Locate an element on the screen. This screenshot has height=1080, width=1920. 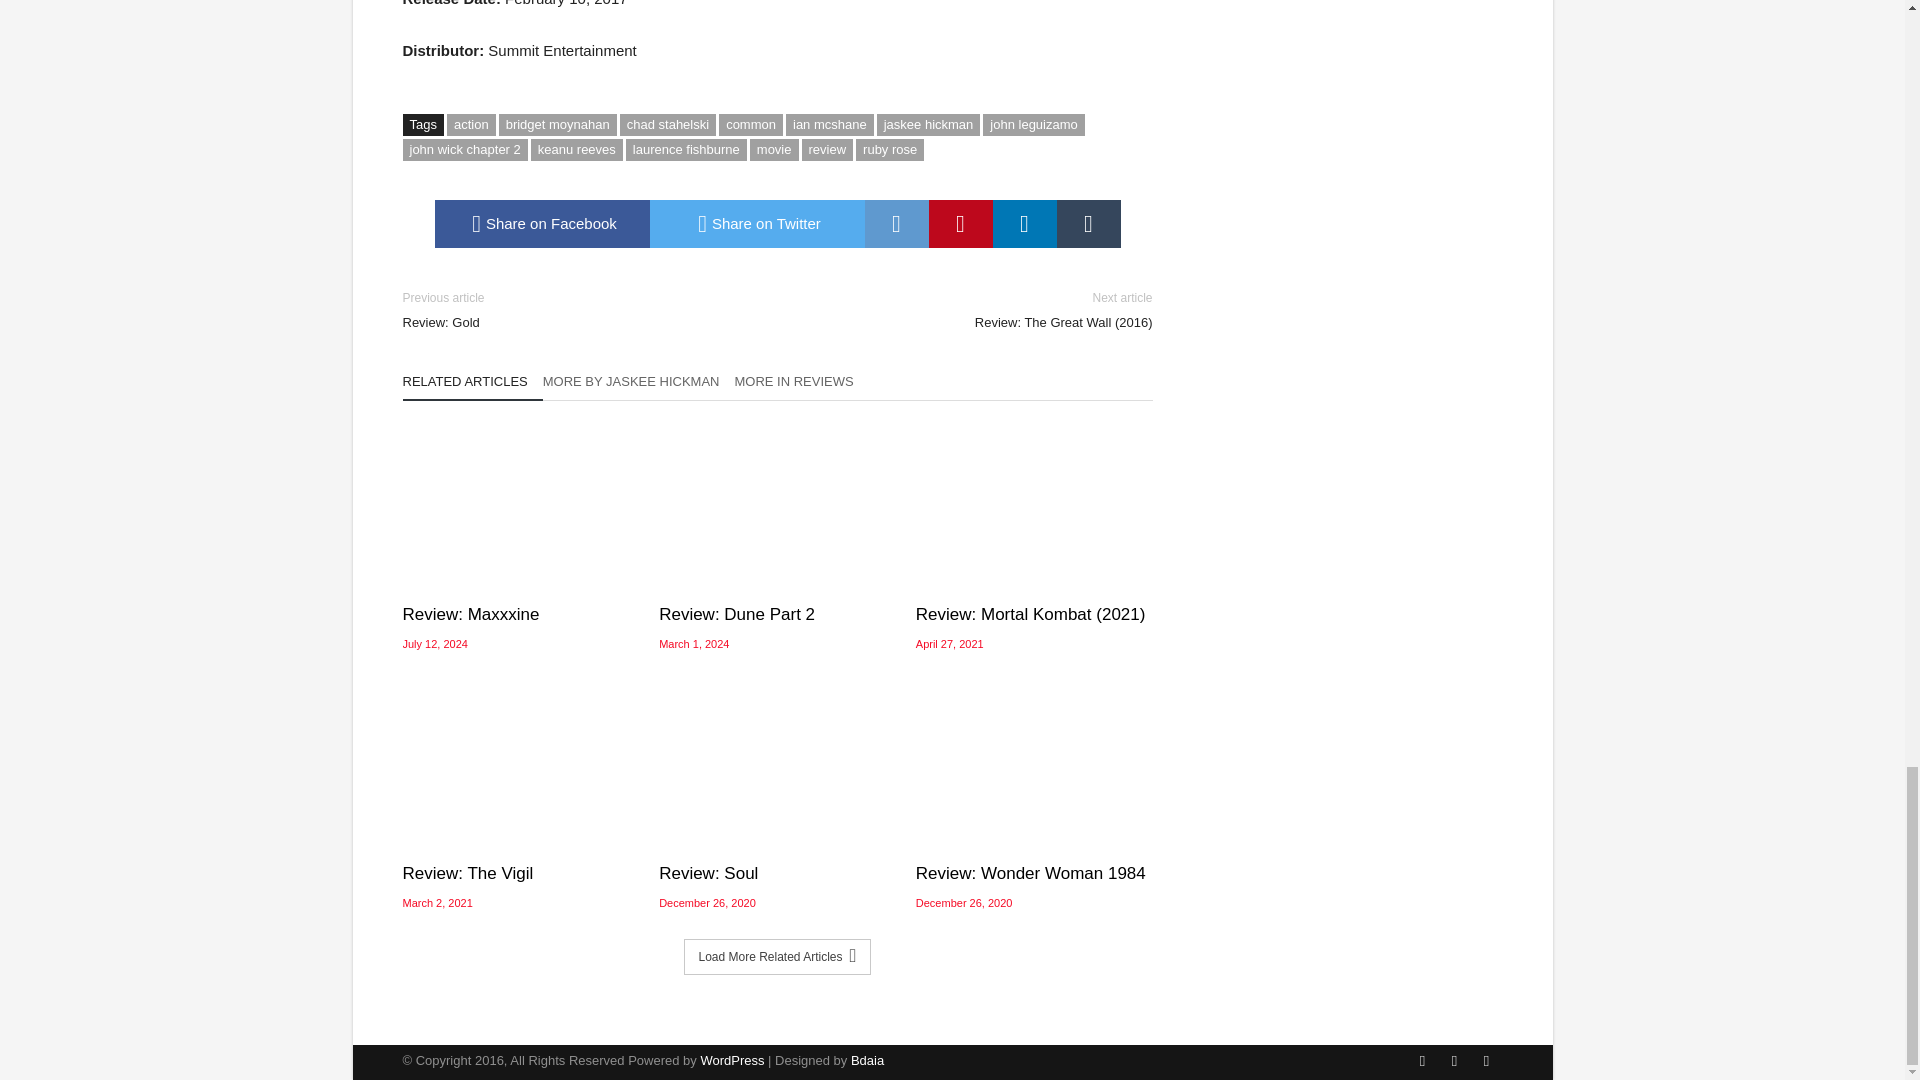
bridget moynahan is located at coordinates (558, 125).